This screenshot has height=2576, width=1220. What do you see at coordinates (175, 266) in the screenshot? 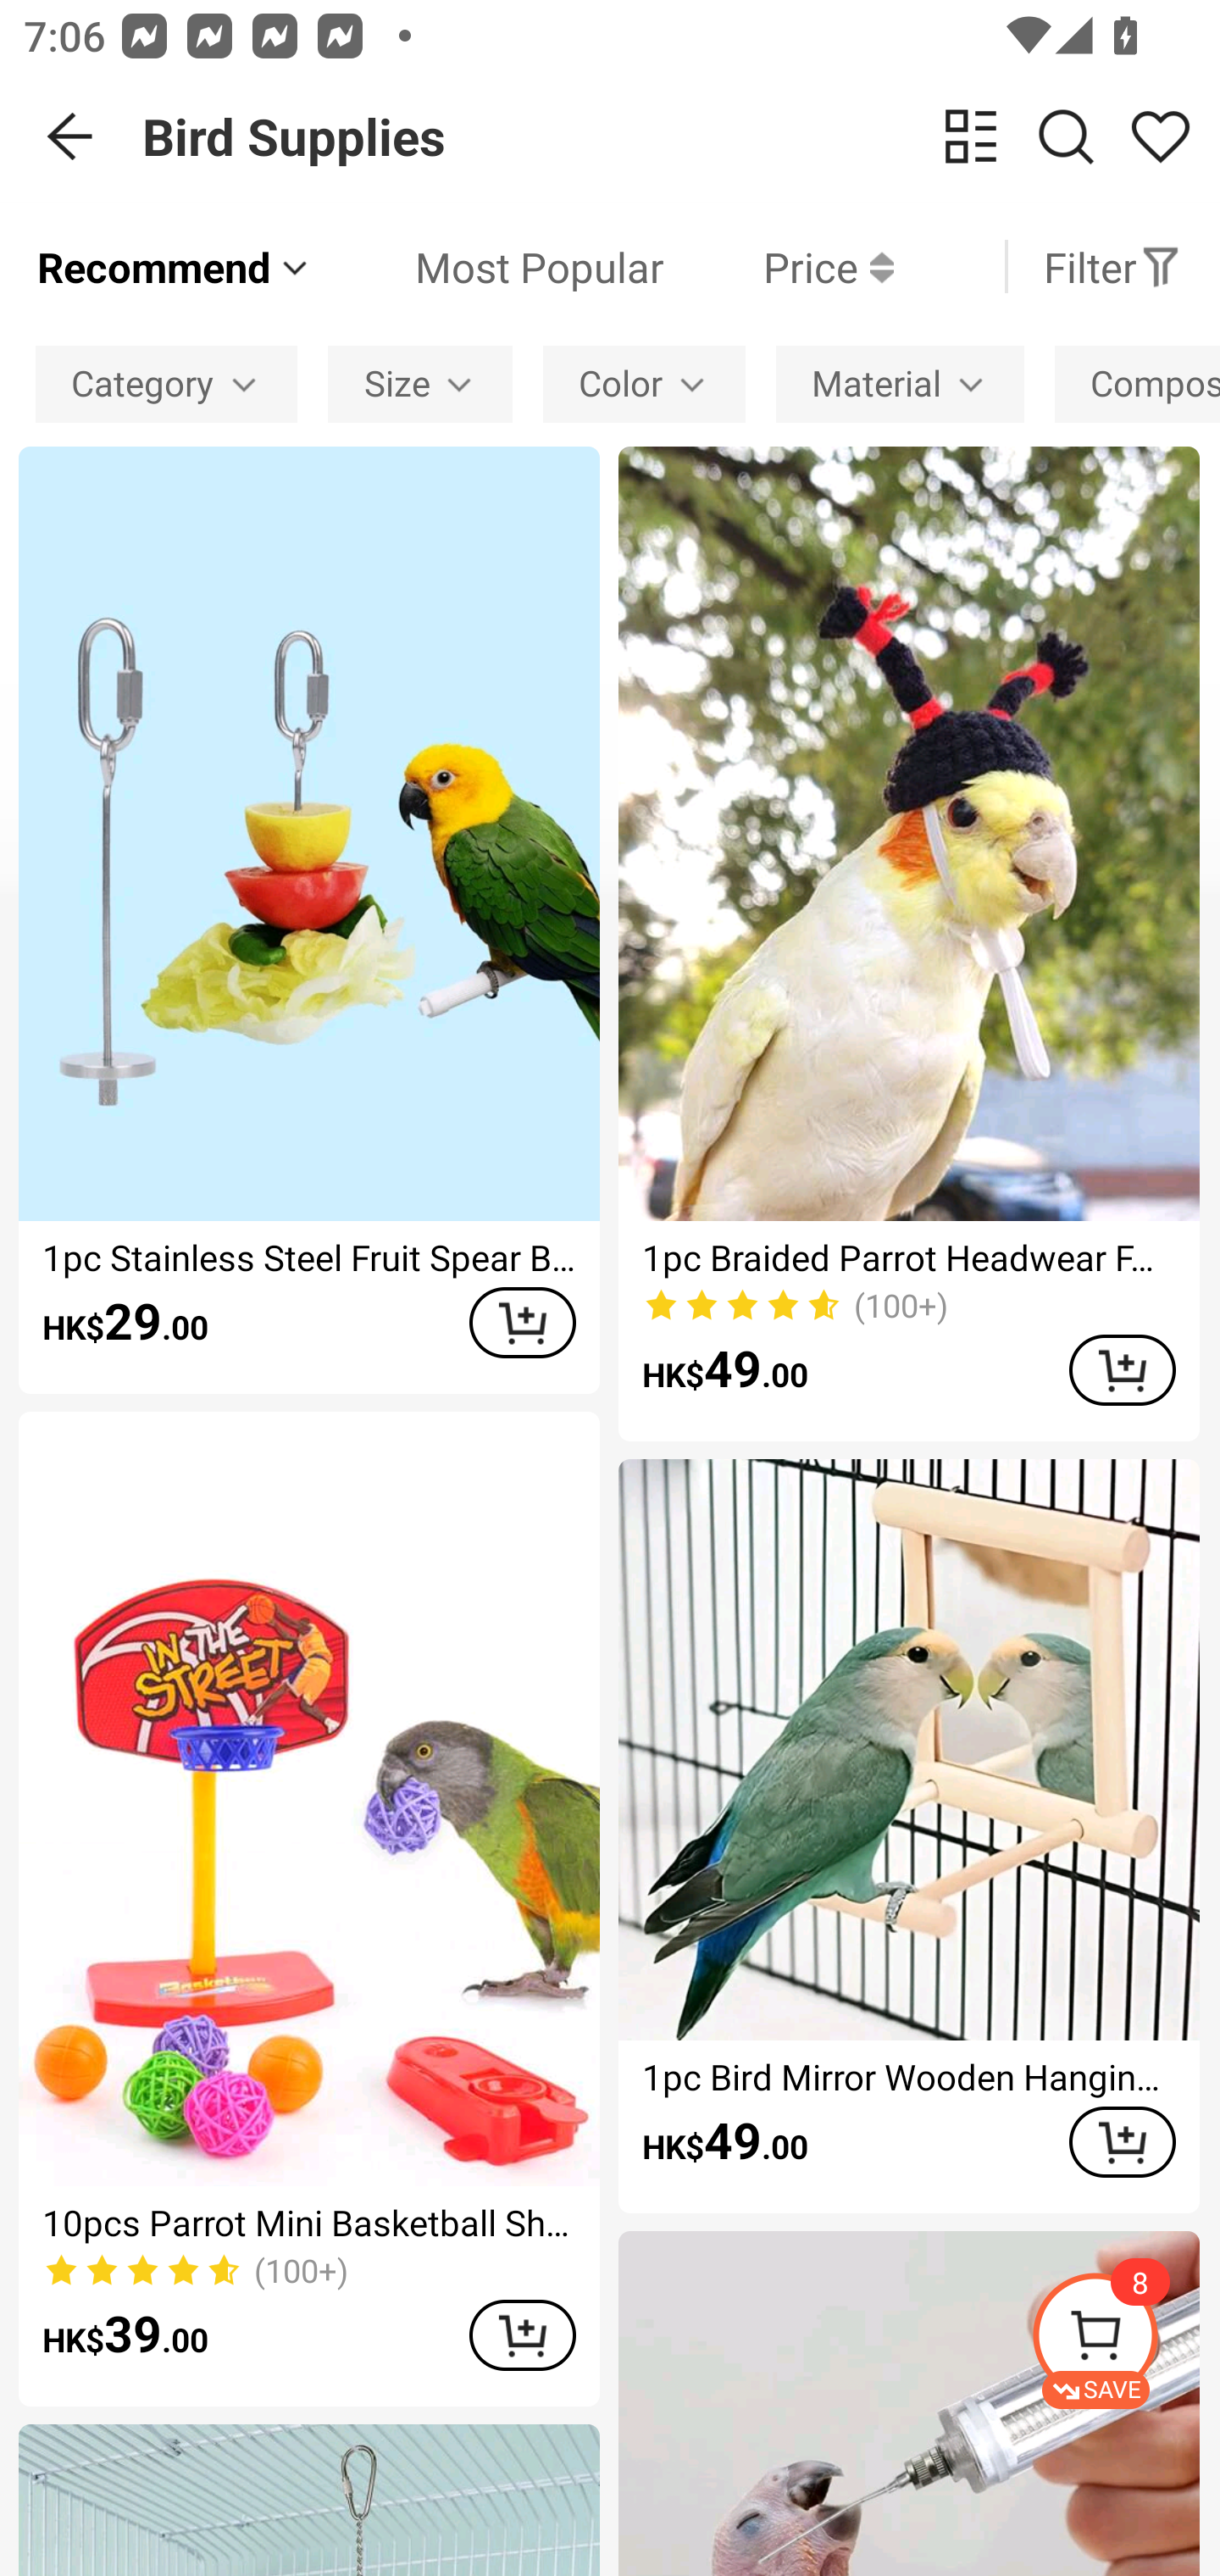
I see `Recommend` at bounding box center [175, 266].